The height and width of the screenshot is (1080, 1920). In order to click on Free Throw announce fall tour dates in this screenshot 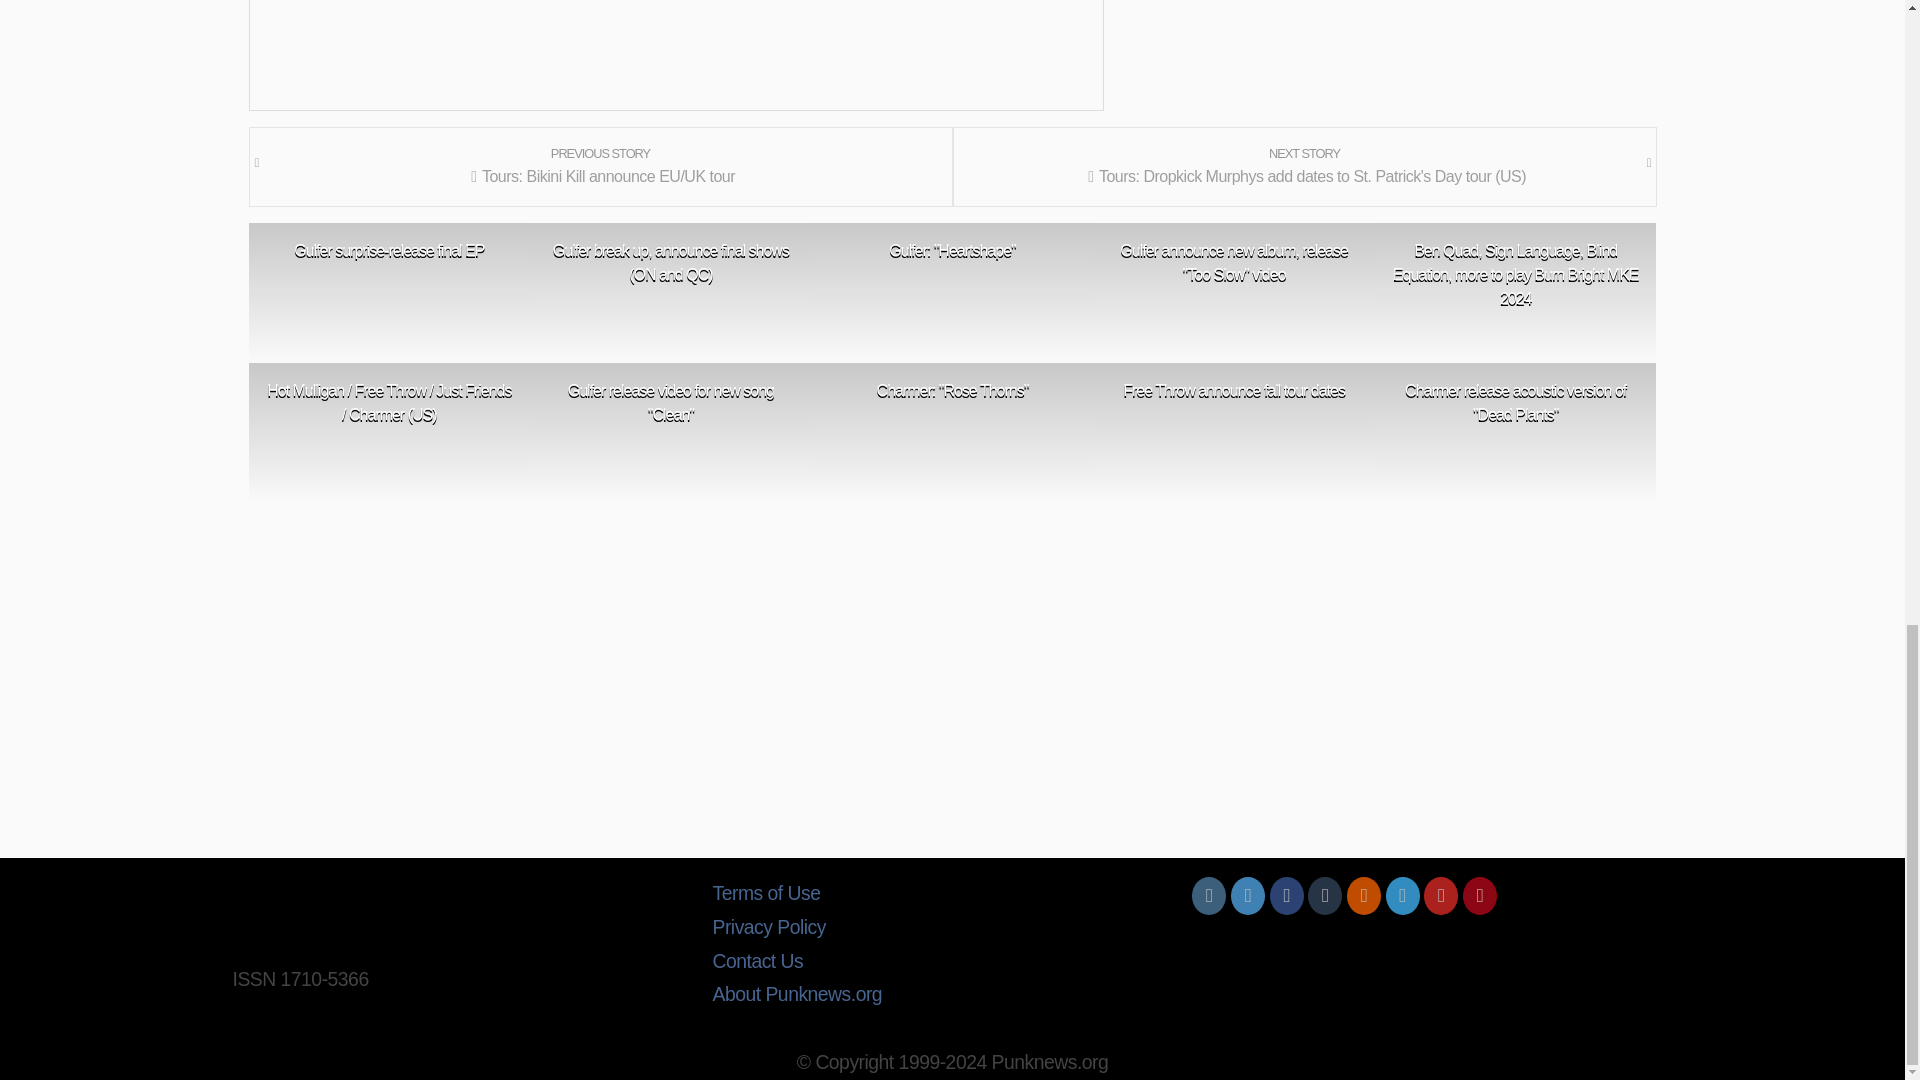, I will do `click(1234, 390)`.